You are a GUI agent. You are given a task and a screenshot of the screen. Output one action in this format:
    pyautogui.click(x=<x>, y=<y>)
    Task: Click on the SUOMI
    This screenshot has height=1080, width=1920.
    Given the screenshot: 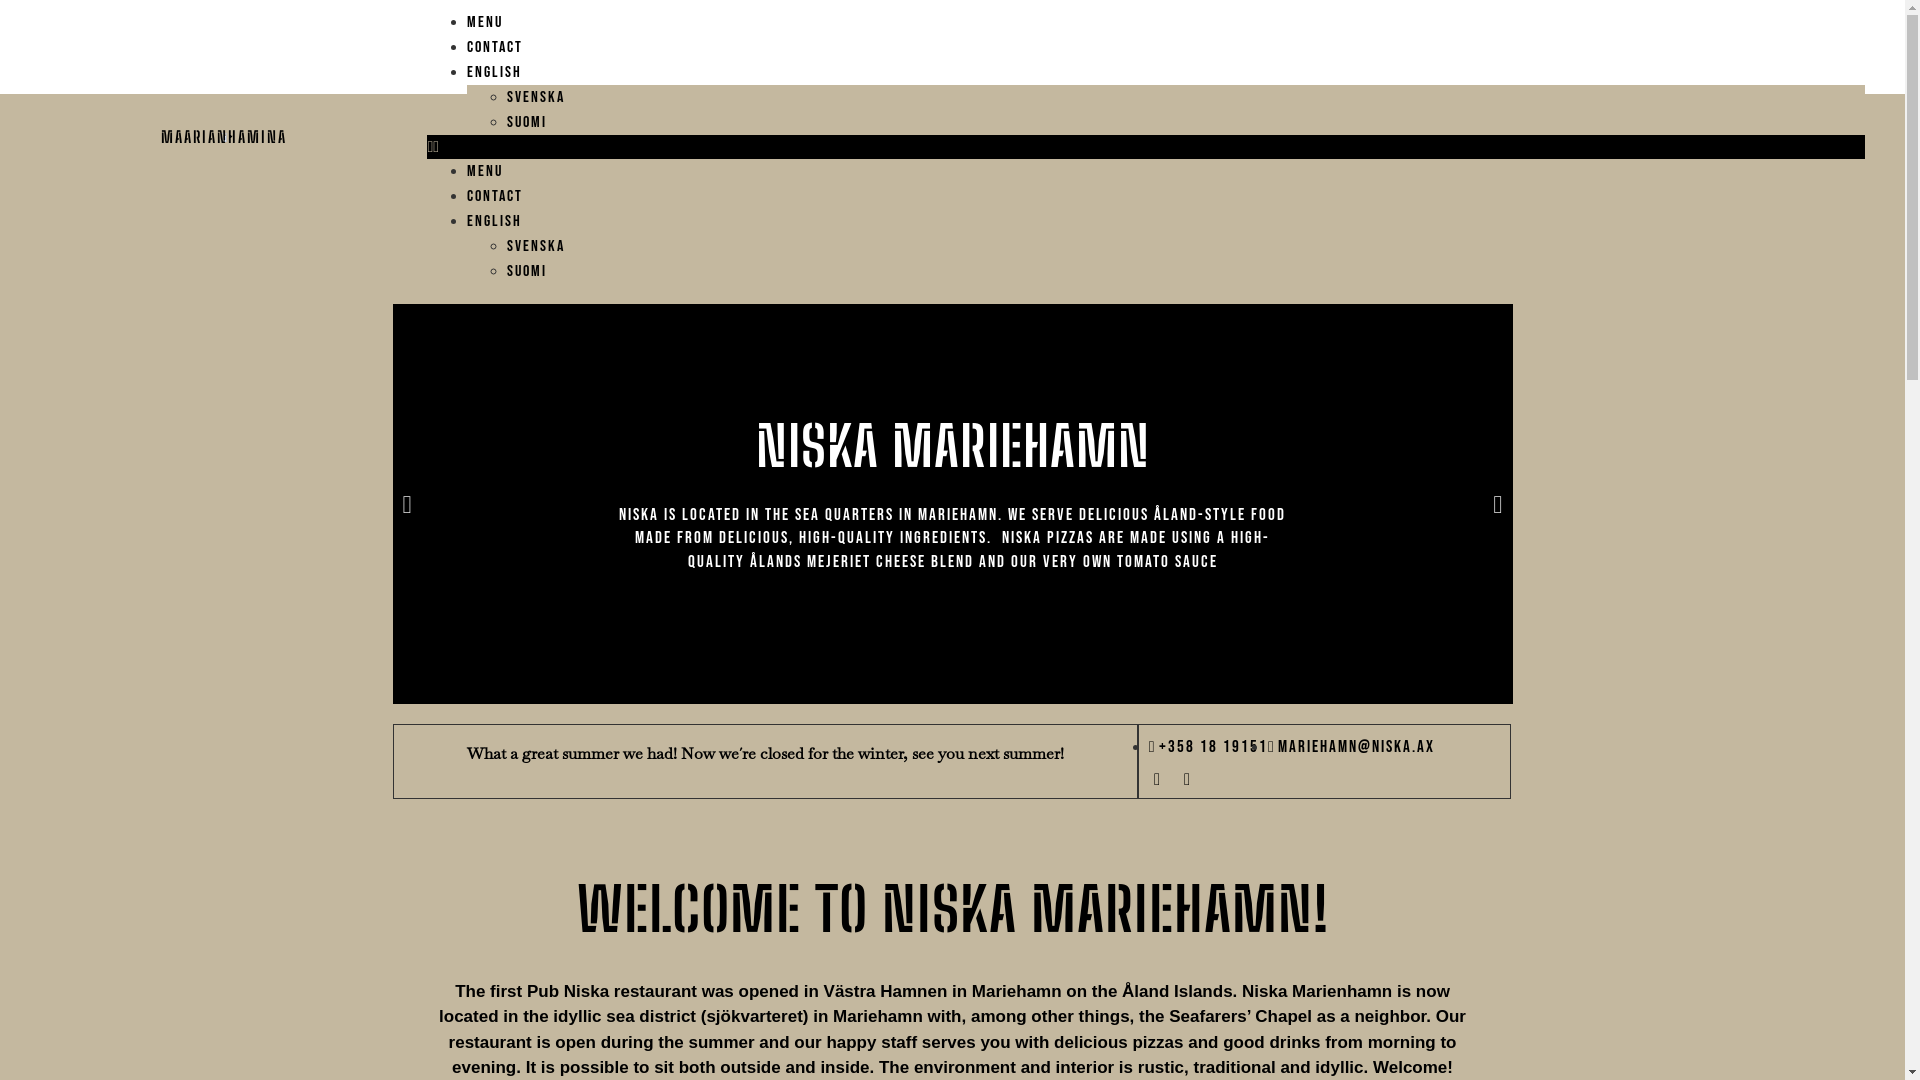 What is the action you would take?
    pyautogui.click(x=1186, y=272)
    